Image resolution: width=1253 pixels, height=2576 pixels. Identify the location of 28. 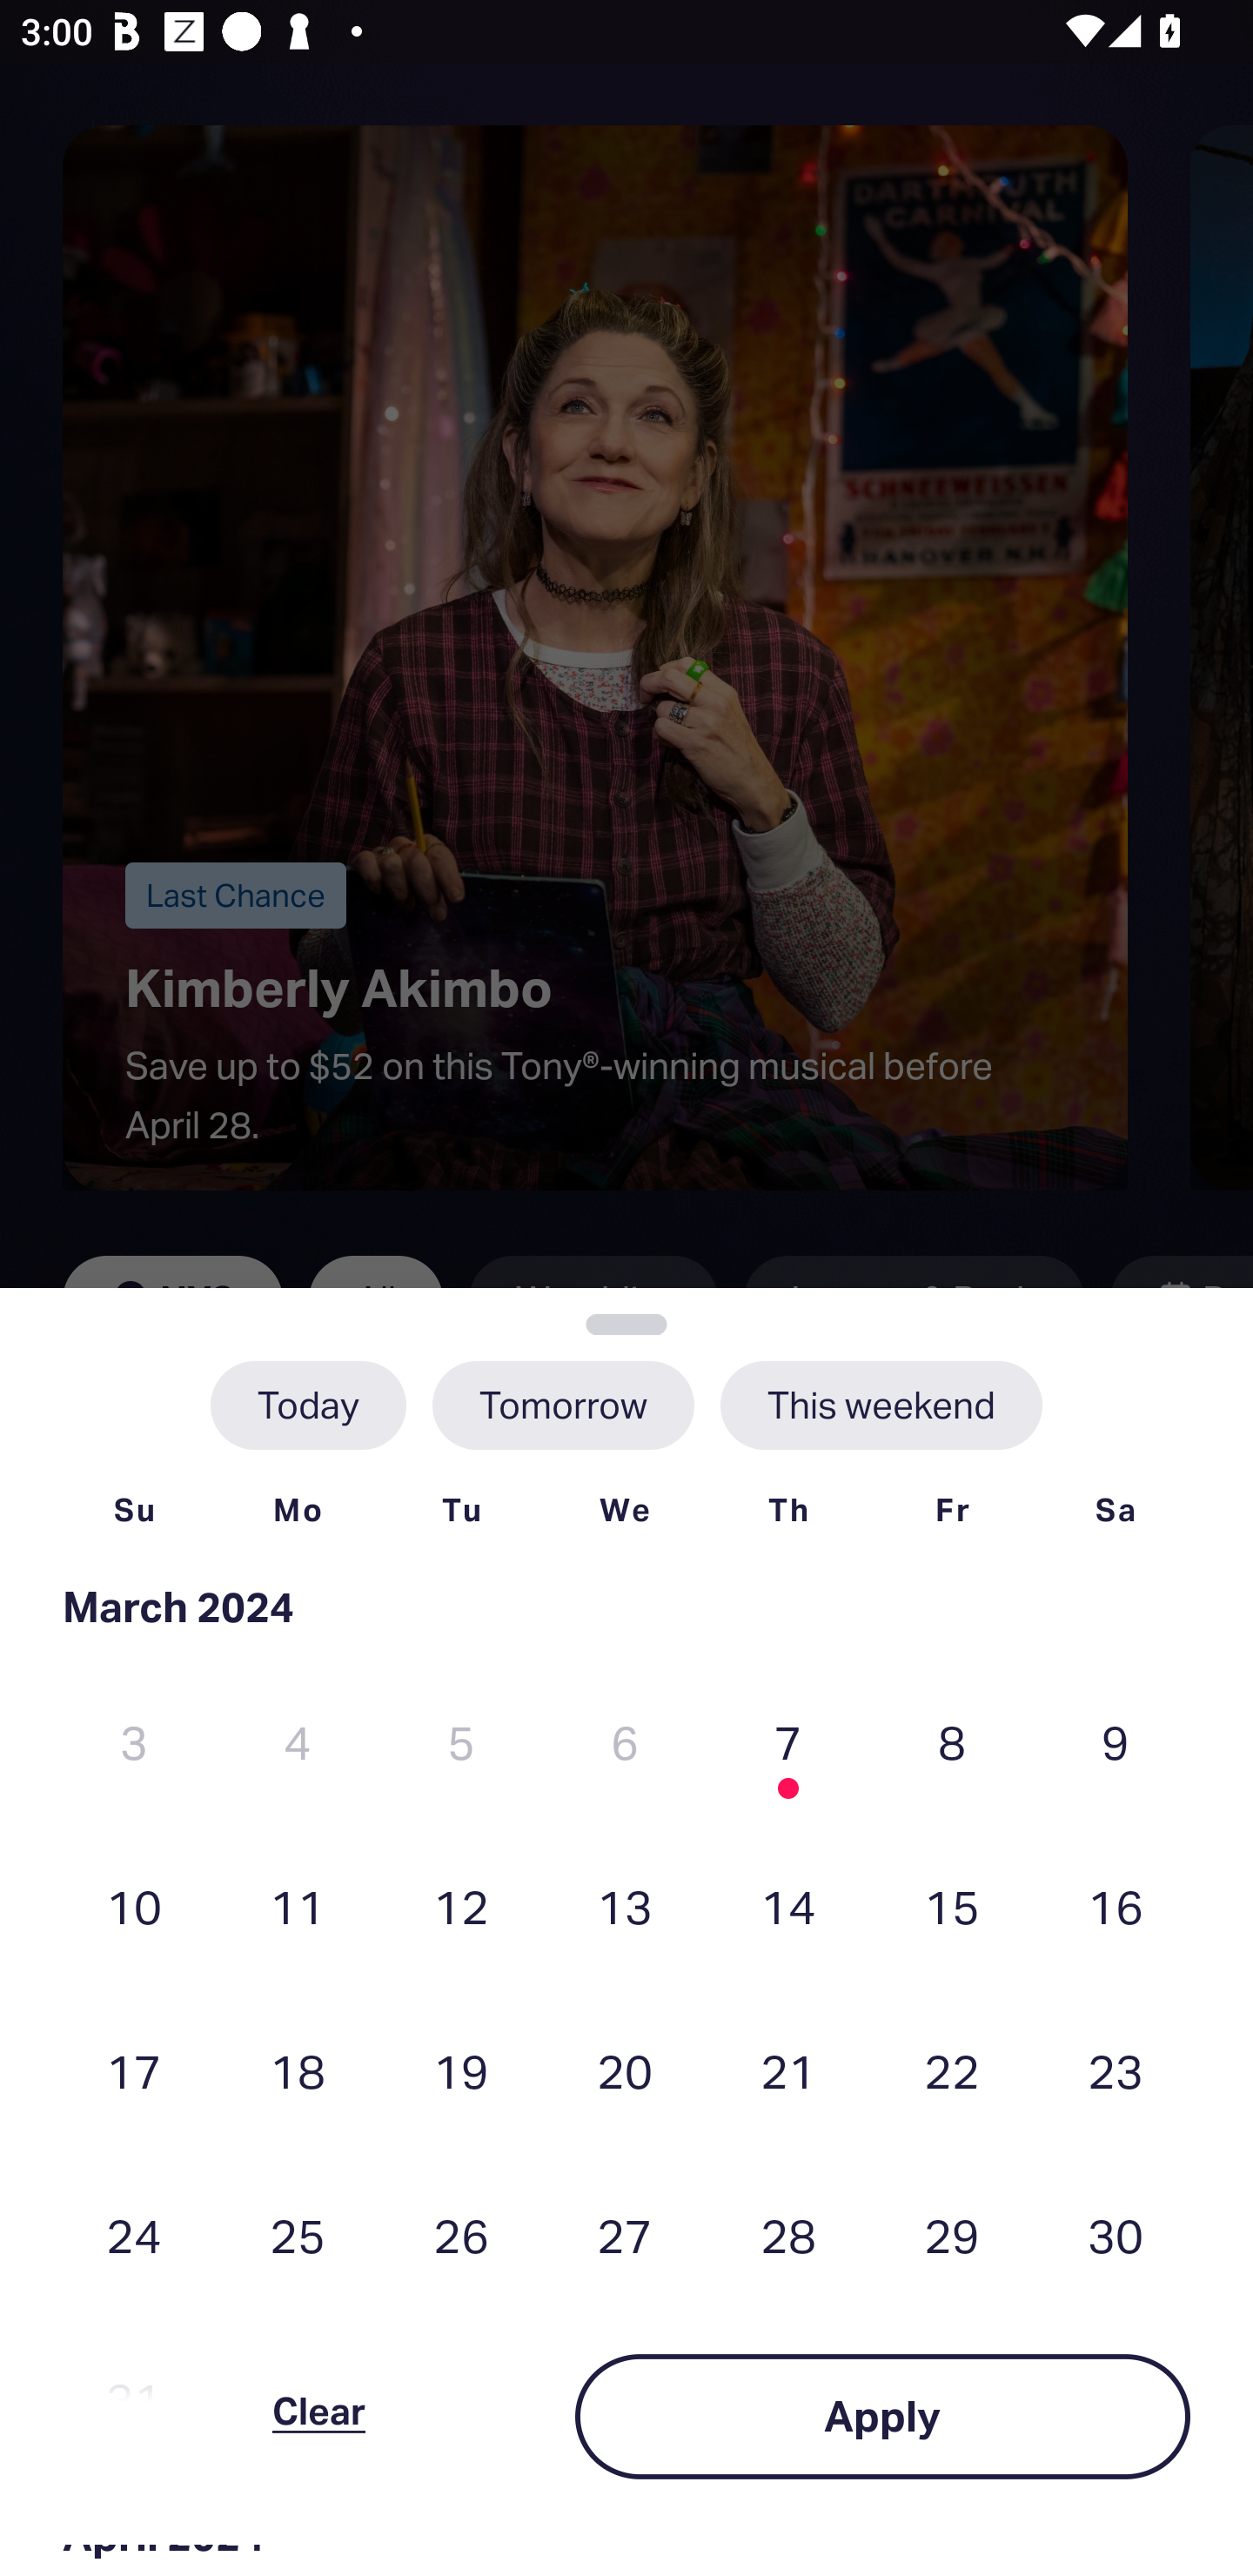
(787, 2236).